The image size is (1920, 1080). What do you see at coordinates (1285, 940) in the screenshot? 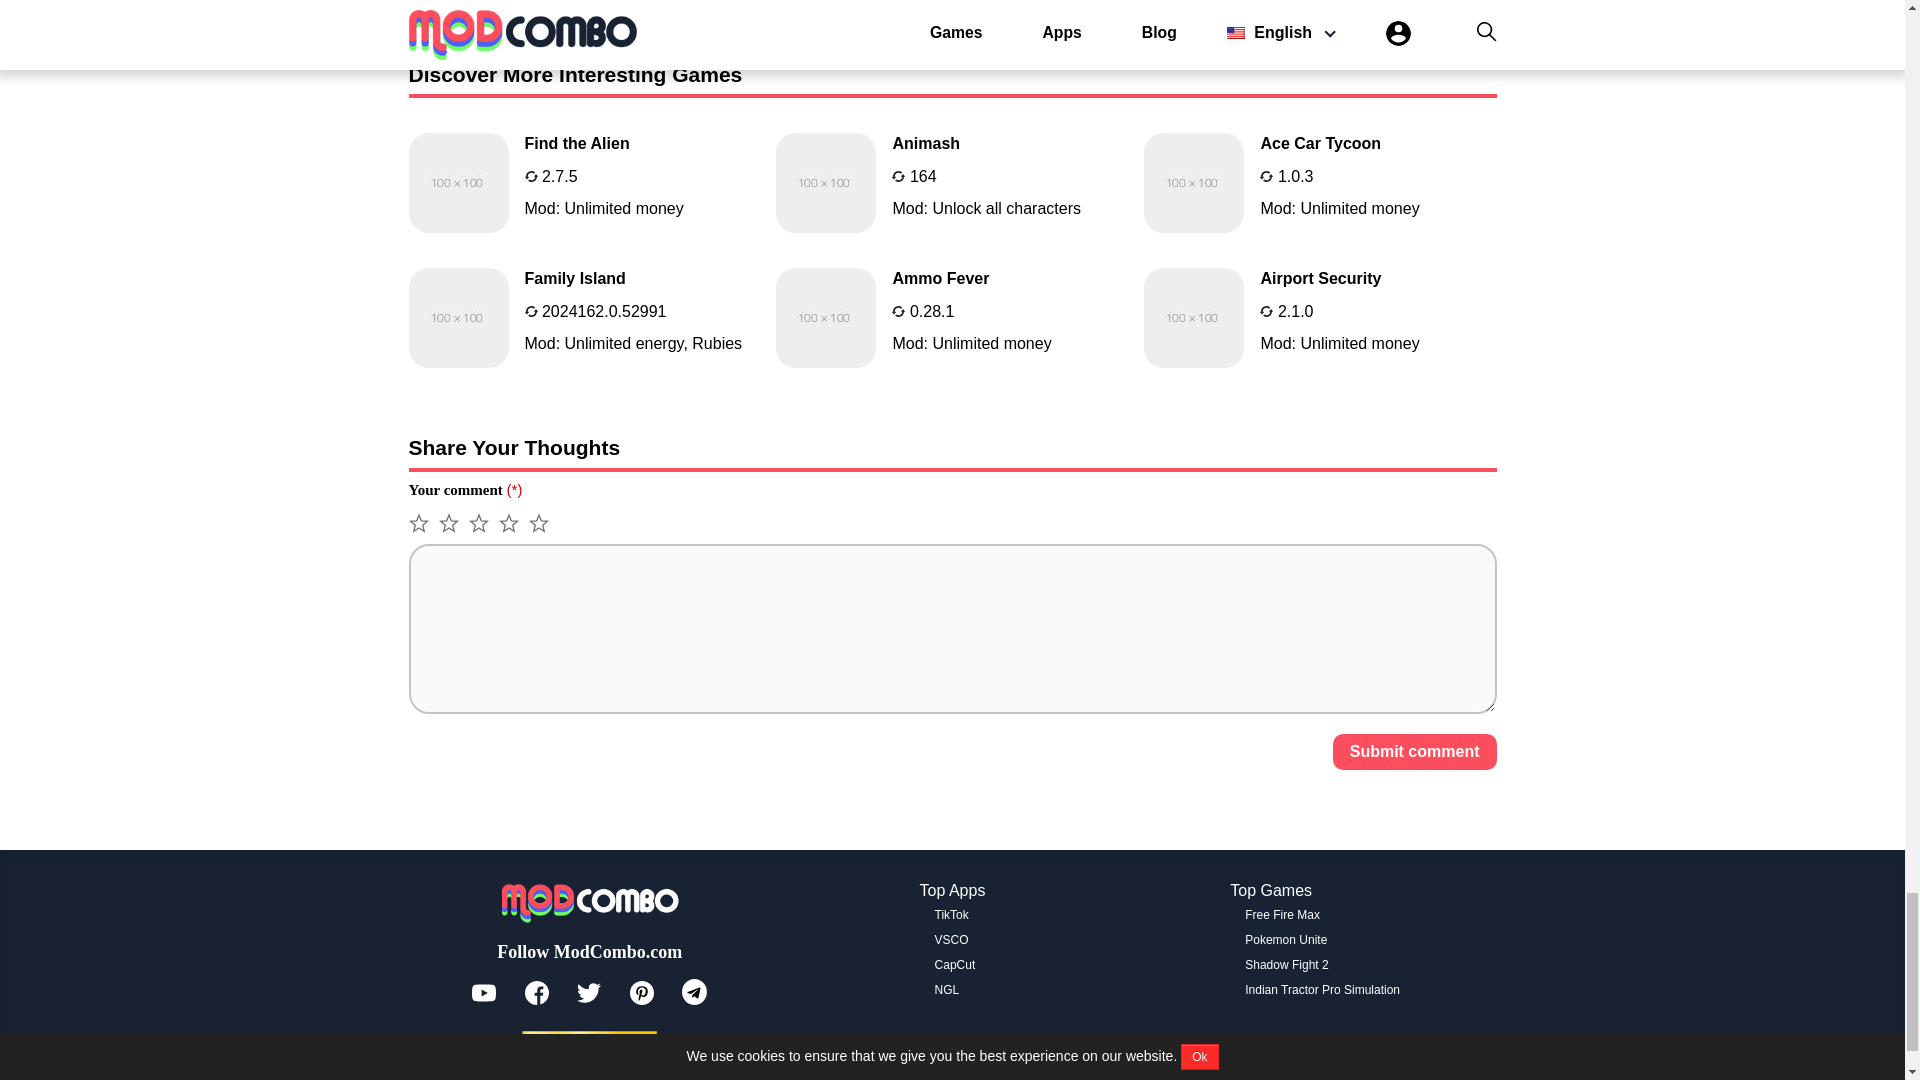
I see `Animash` at bounding box center [1285, 940].